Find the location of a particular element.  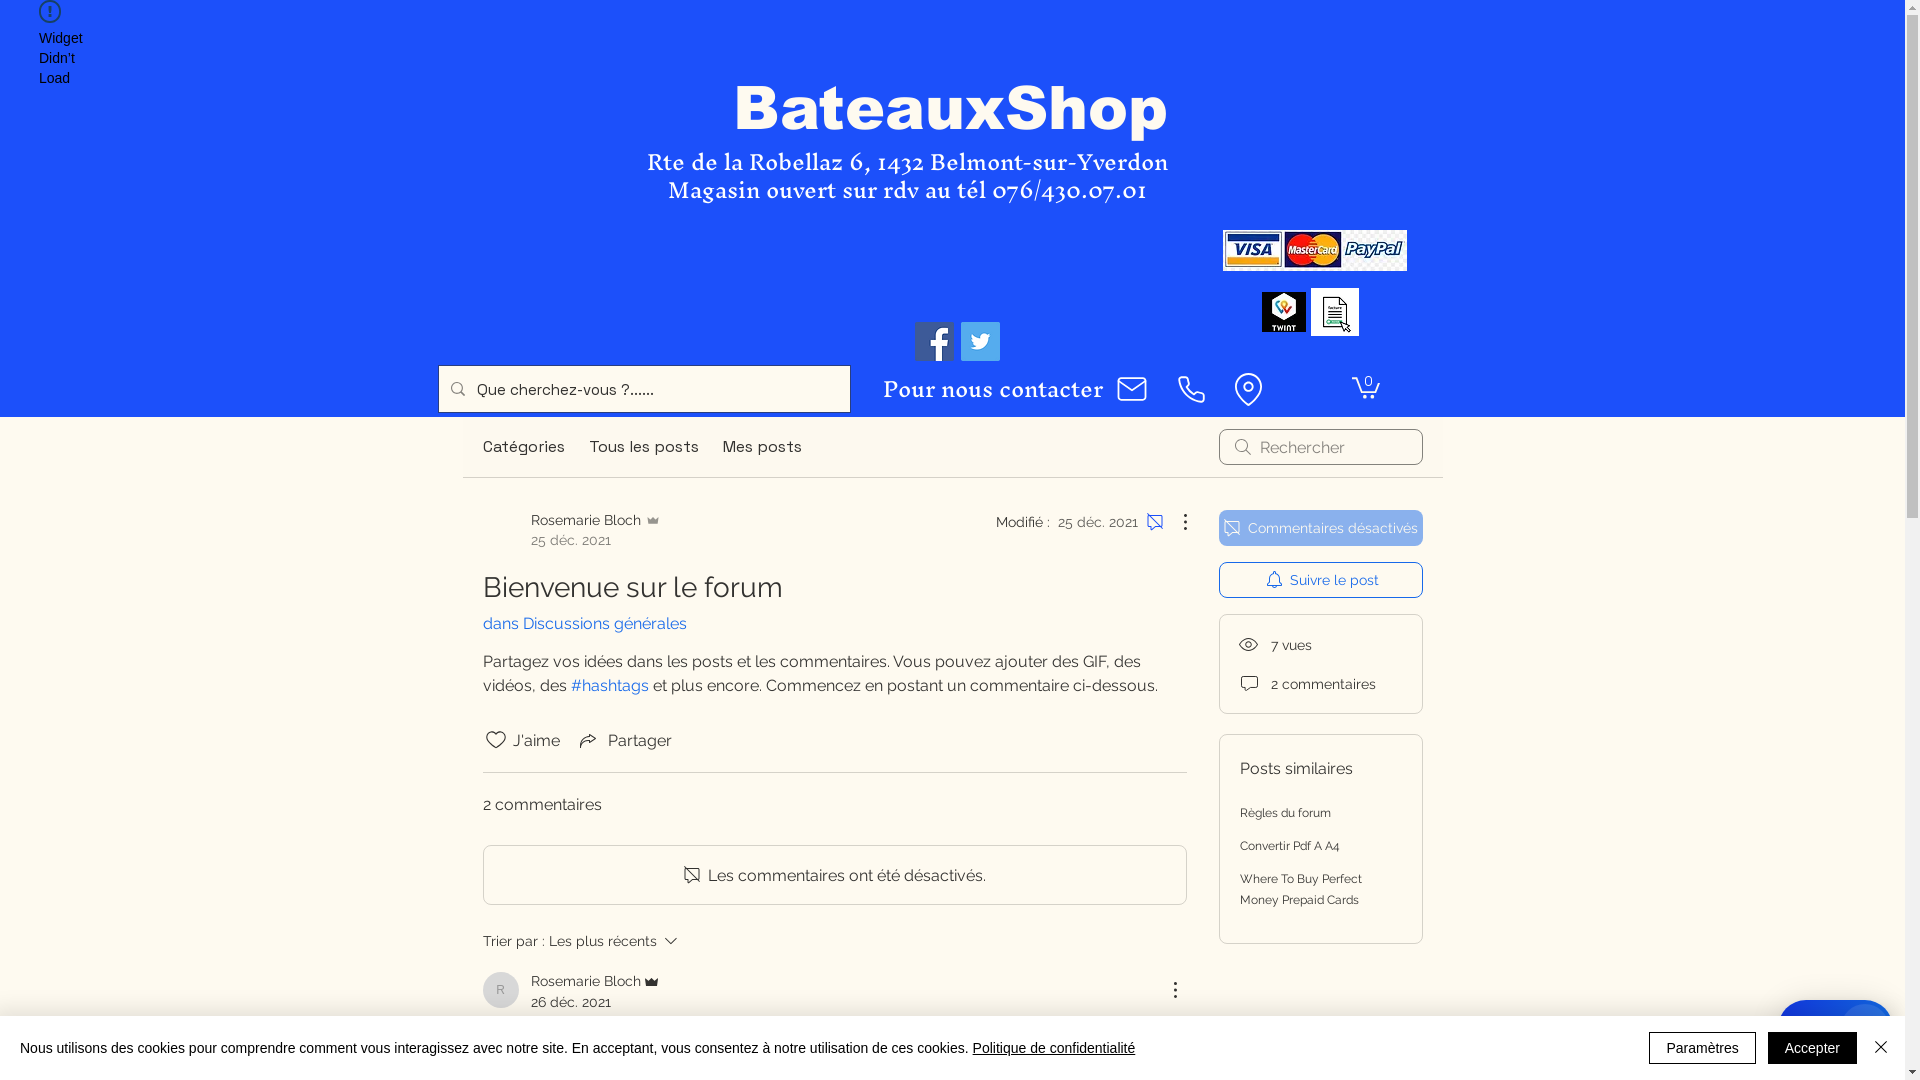

0 is located at coordinates (1366, 387).